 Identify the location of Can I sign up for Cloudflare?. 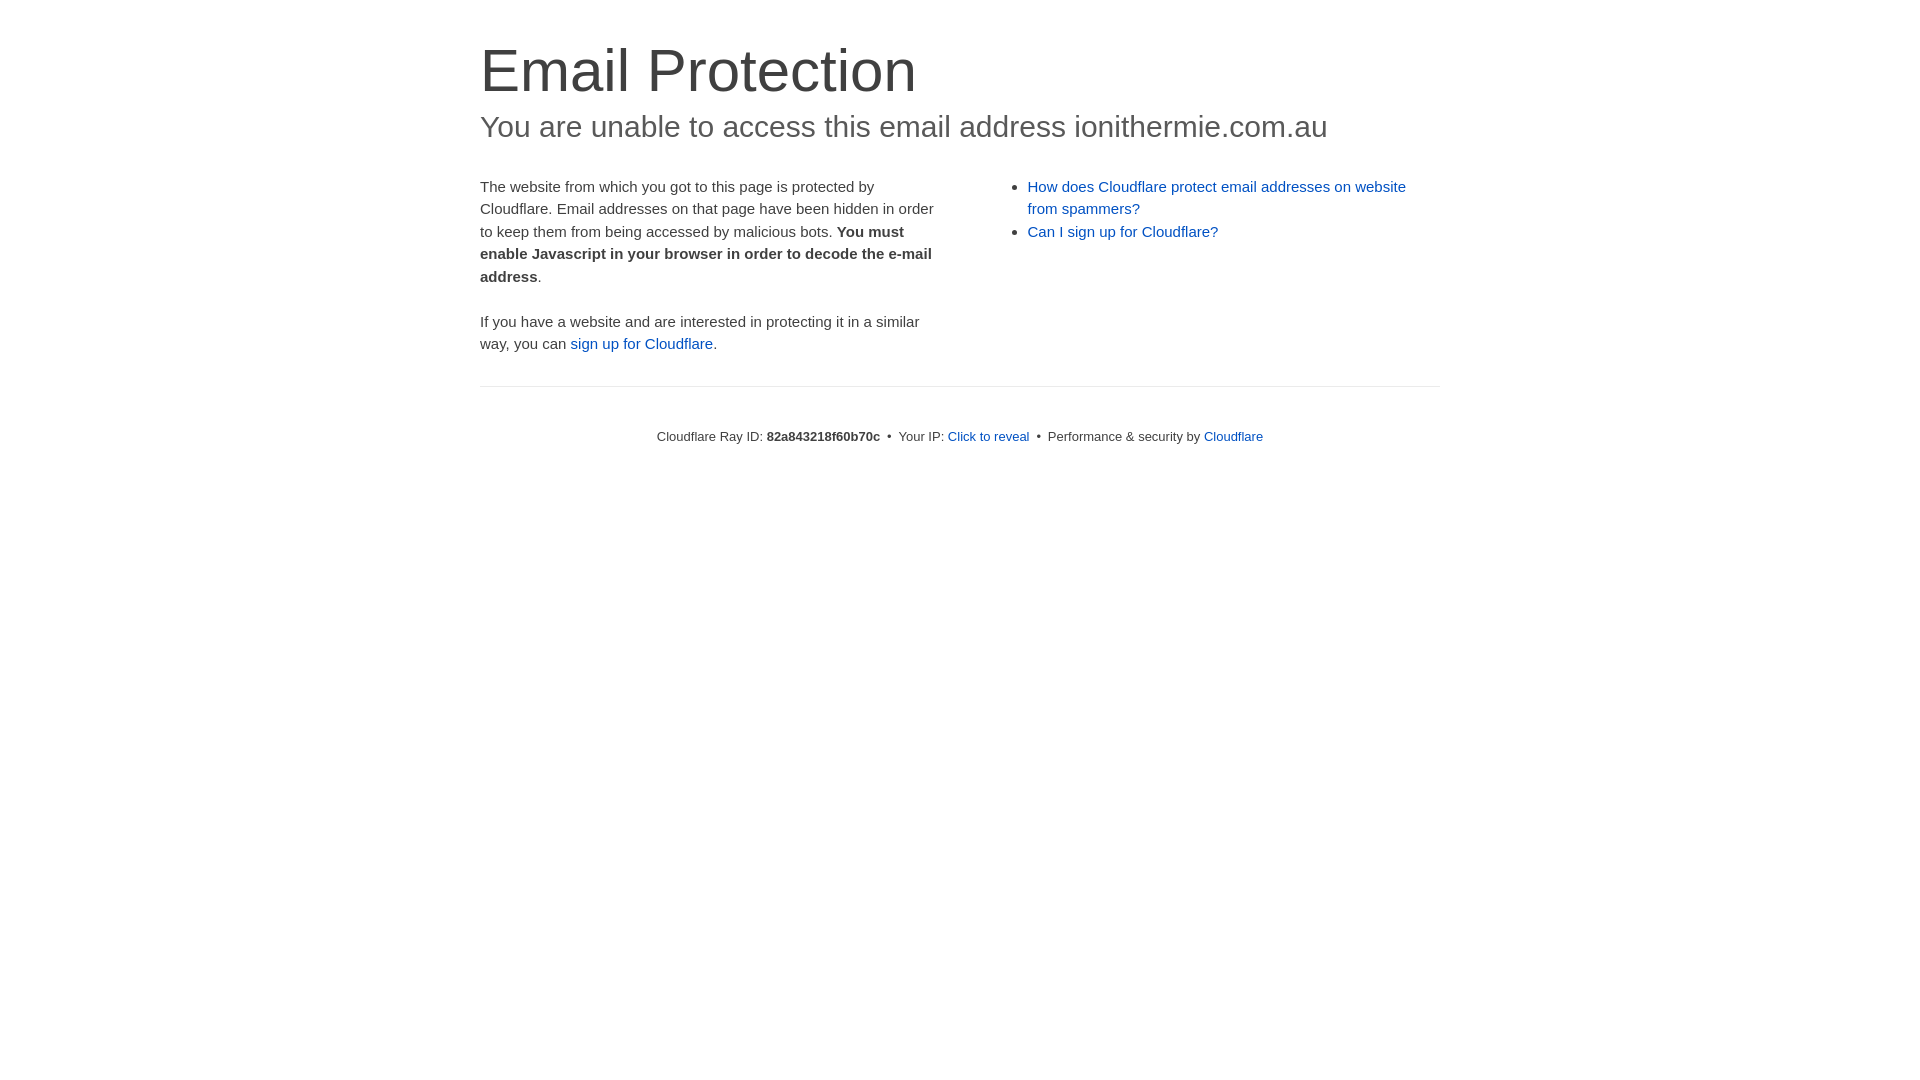
(1124, 232).